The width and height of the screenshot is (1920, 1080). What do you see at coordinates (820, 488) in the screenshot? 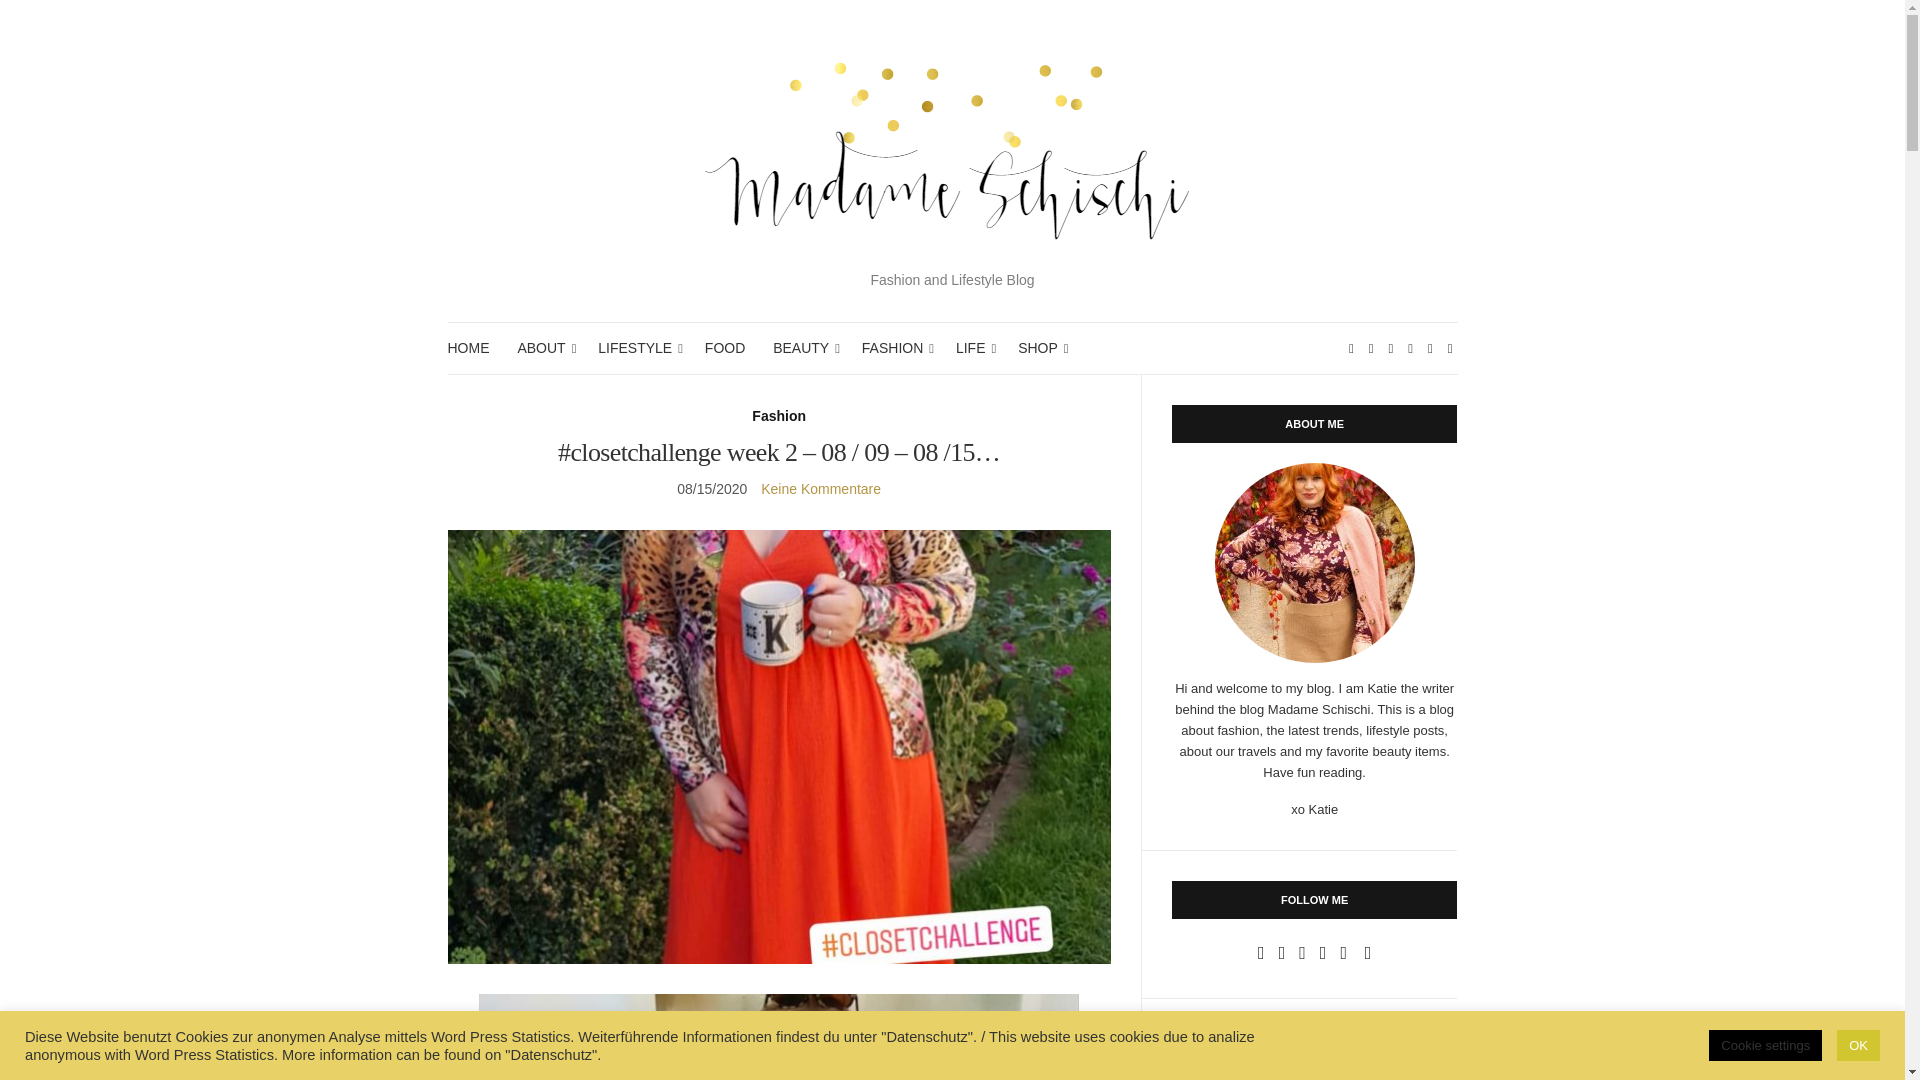
I see `Keine Kommentare` at bounding box center [820, 488].